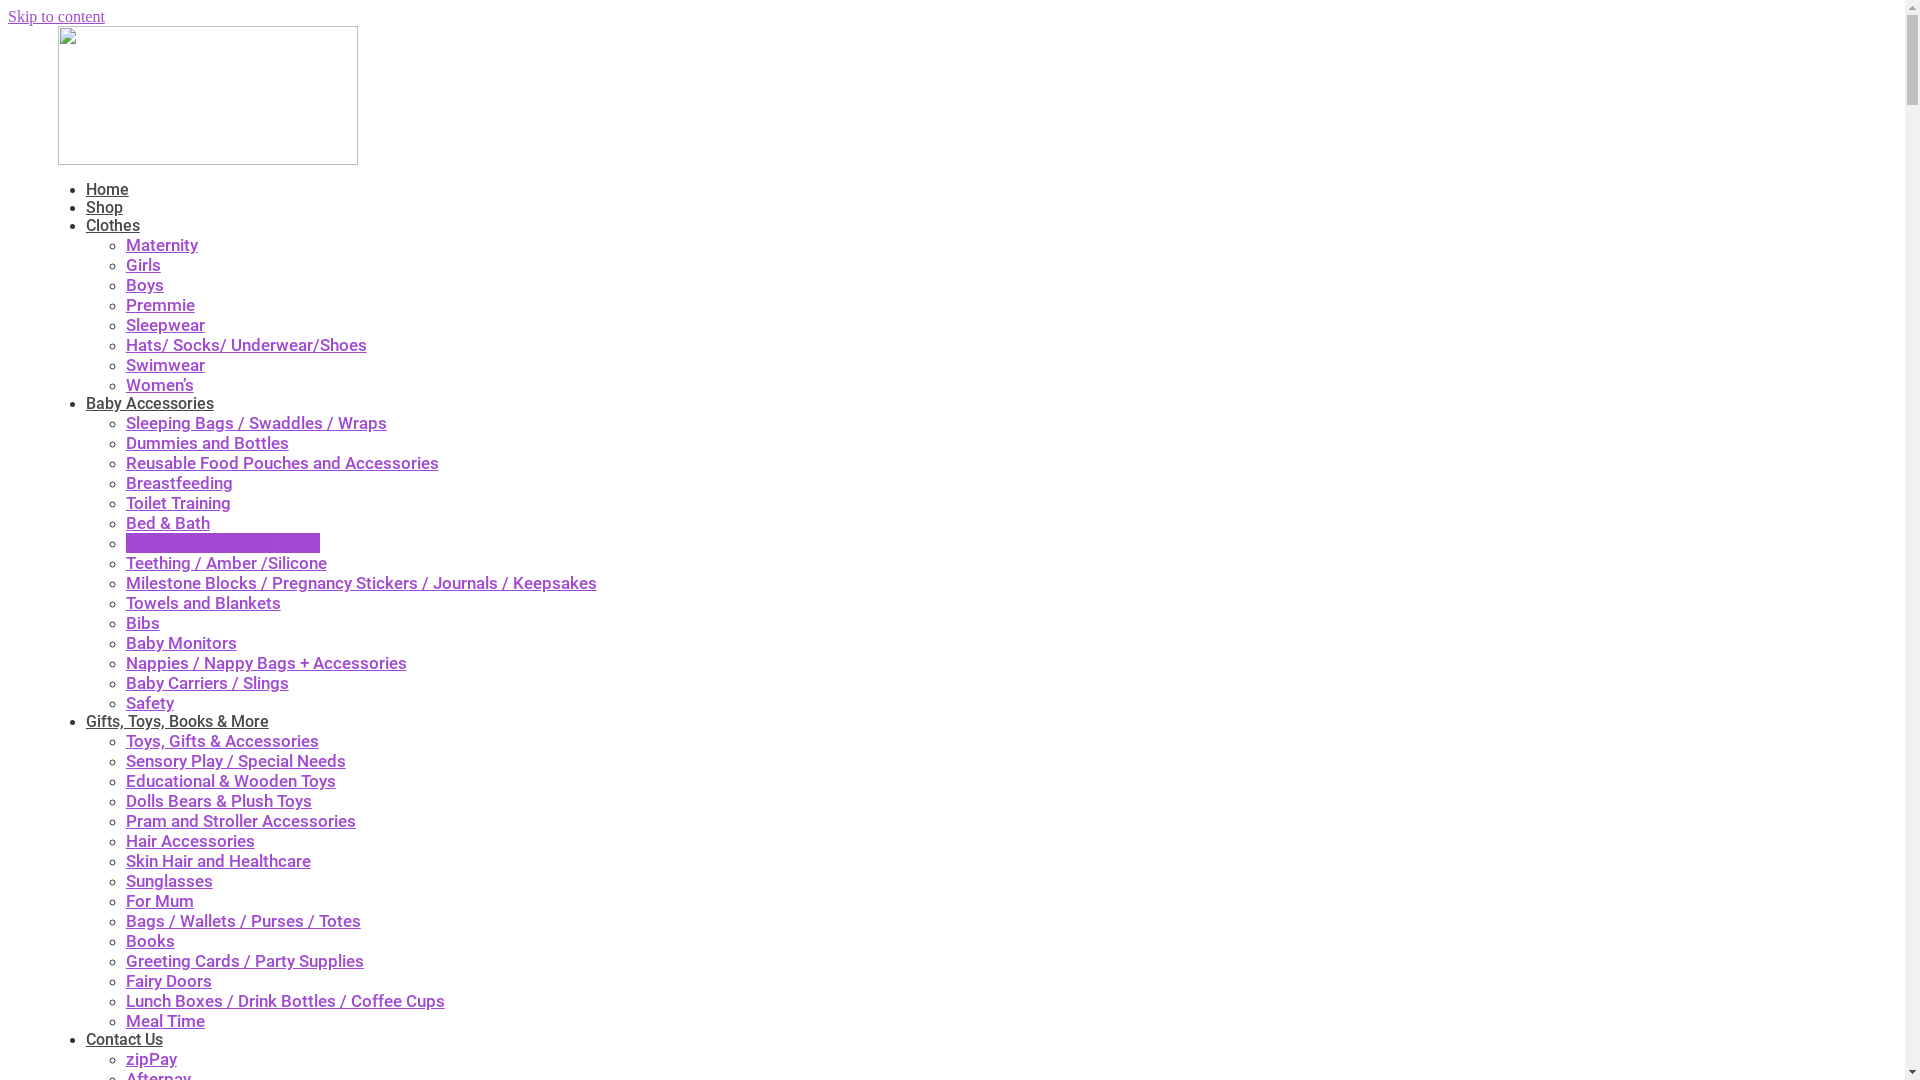 This screenshot has width=1920, height=1080. Describe the element at coordinates (208, 443) in the screenshot. I see `Dummies and Bottles` at that location.